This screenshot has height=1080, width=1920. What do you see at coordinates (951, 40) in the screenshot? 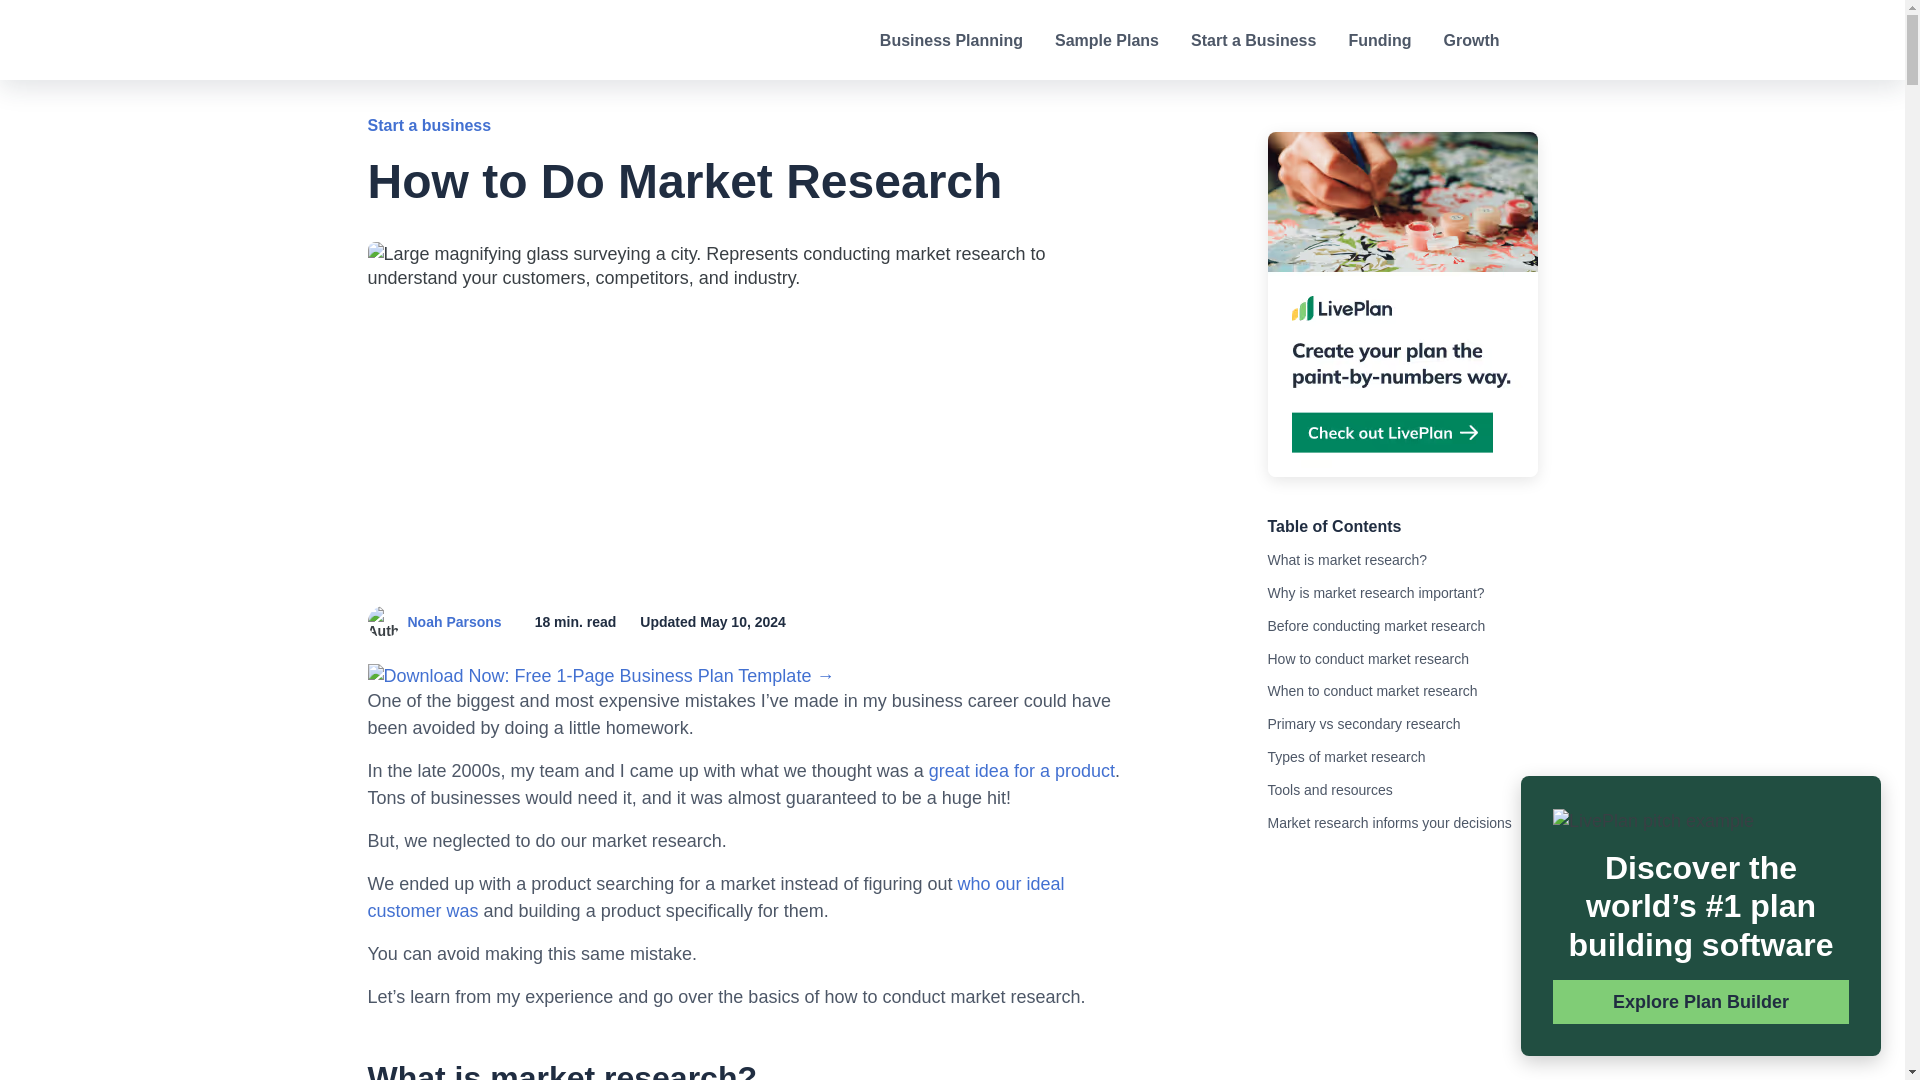
I see `Business Planning` at bounding box center [951, 40].